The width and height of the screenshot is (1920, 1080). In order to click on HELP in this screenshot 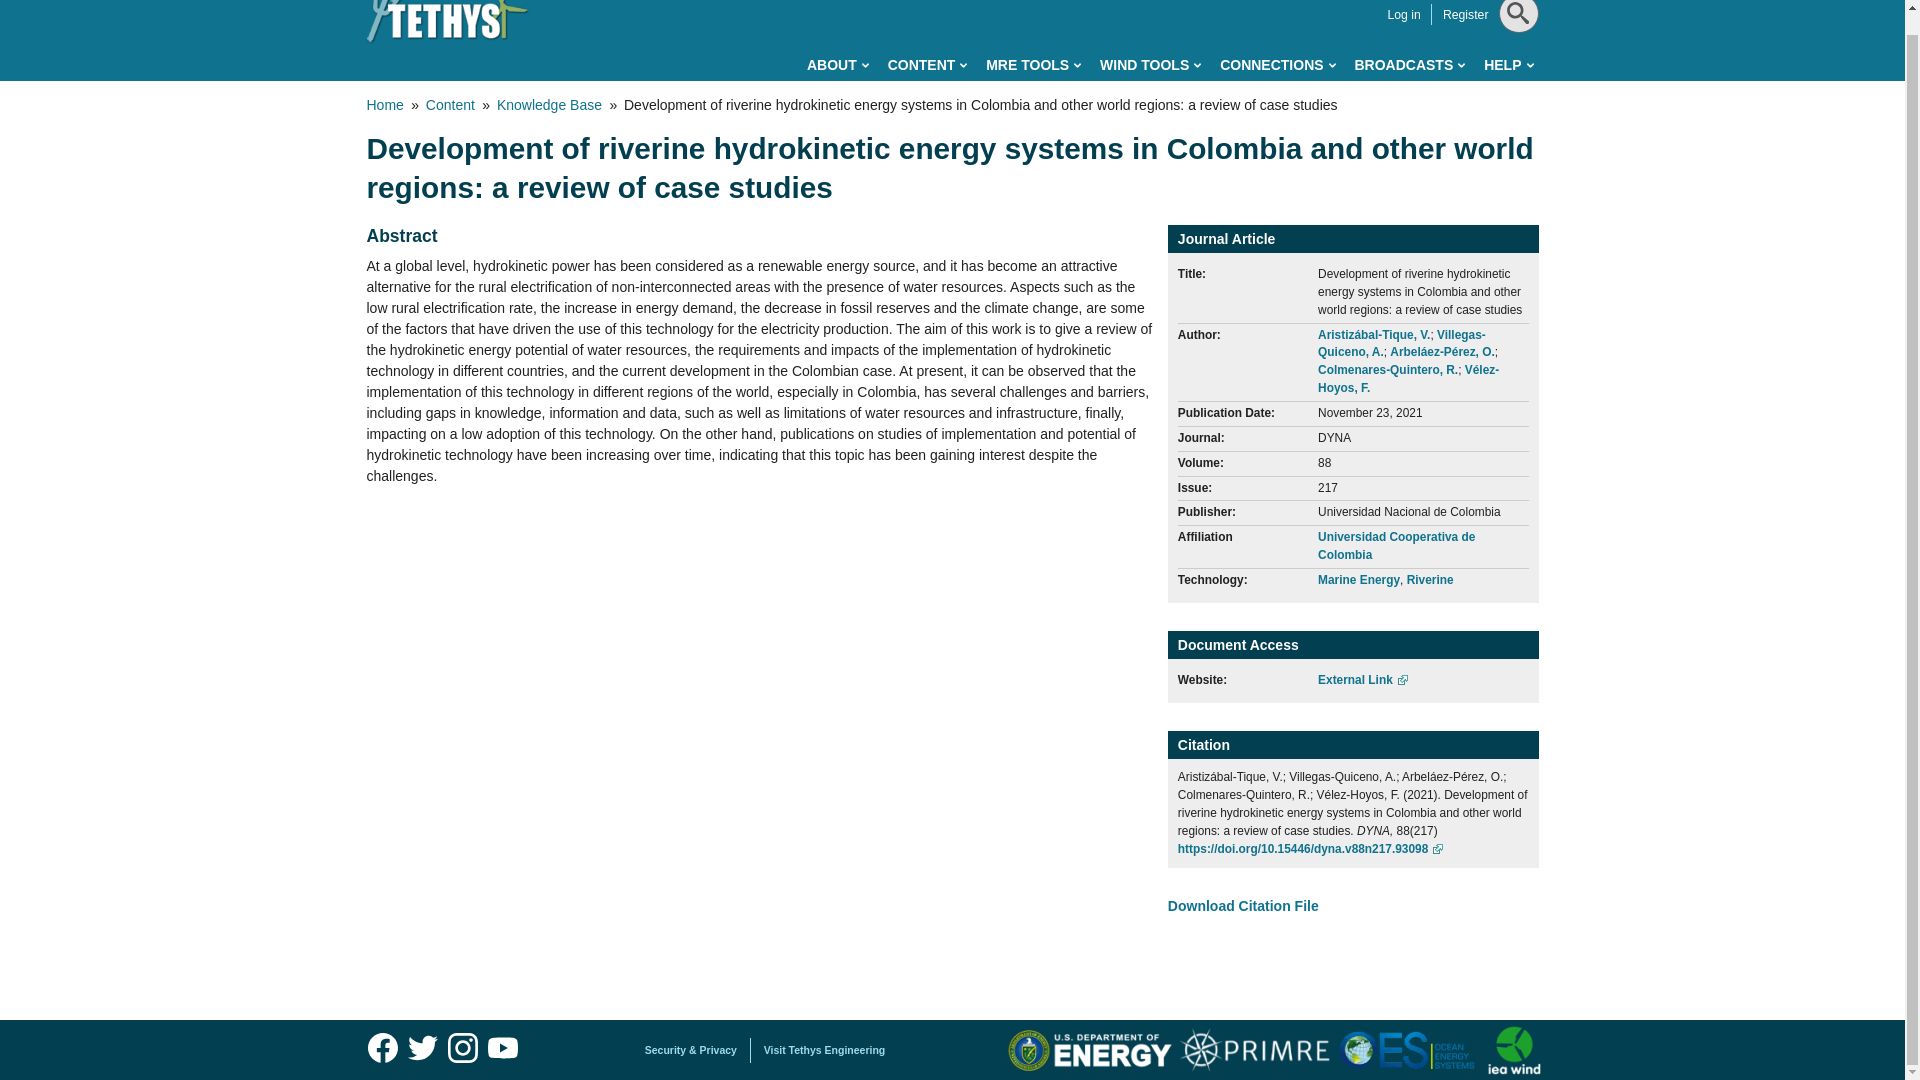, I will do `click(1508, 65)`.